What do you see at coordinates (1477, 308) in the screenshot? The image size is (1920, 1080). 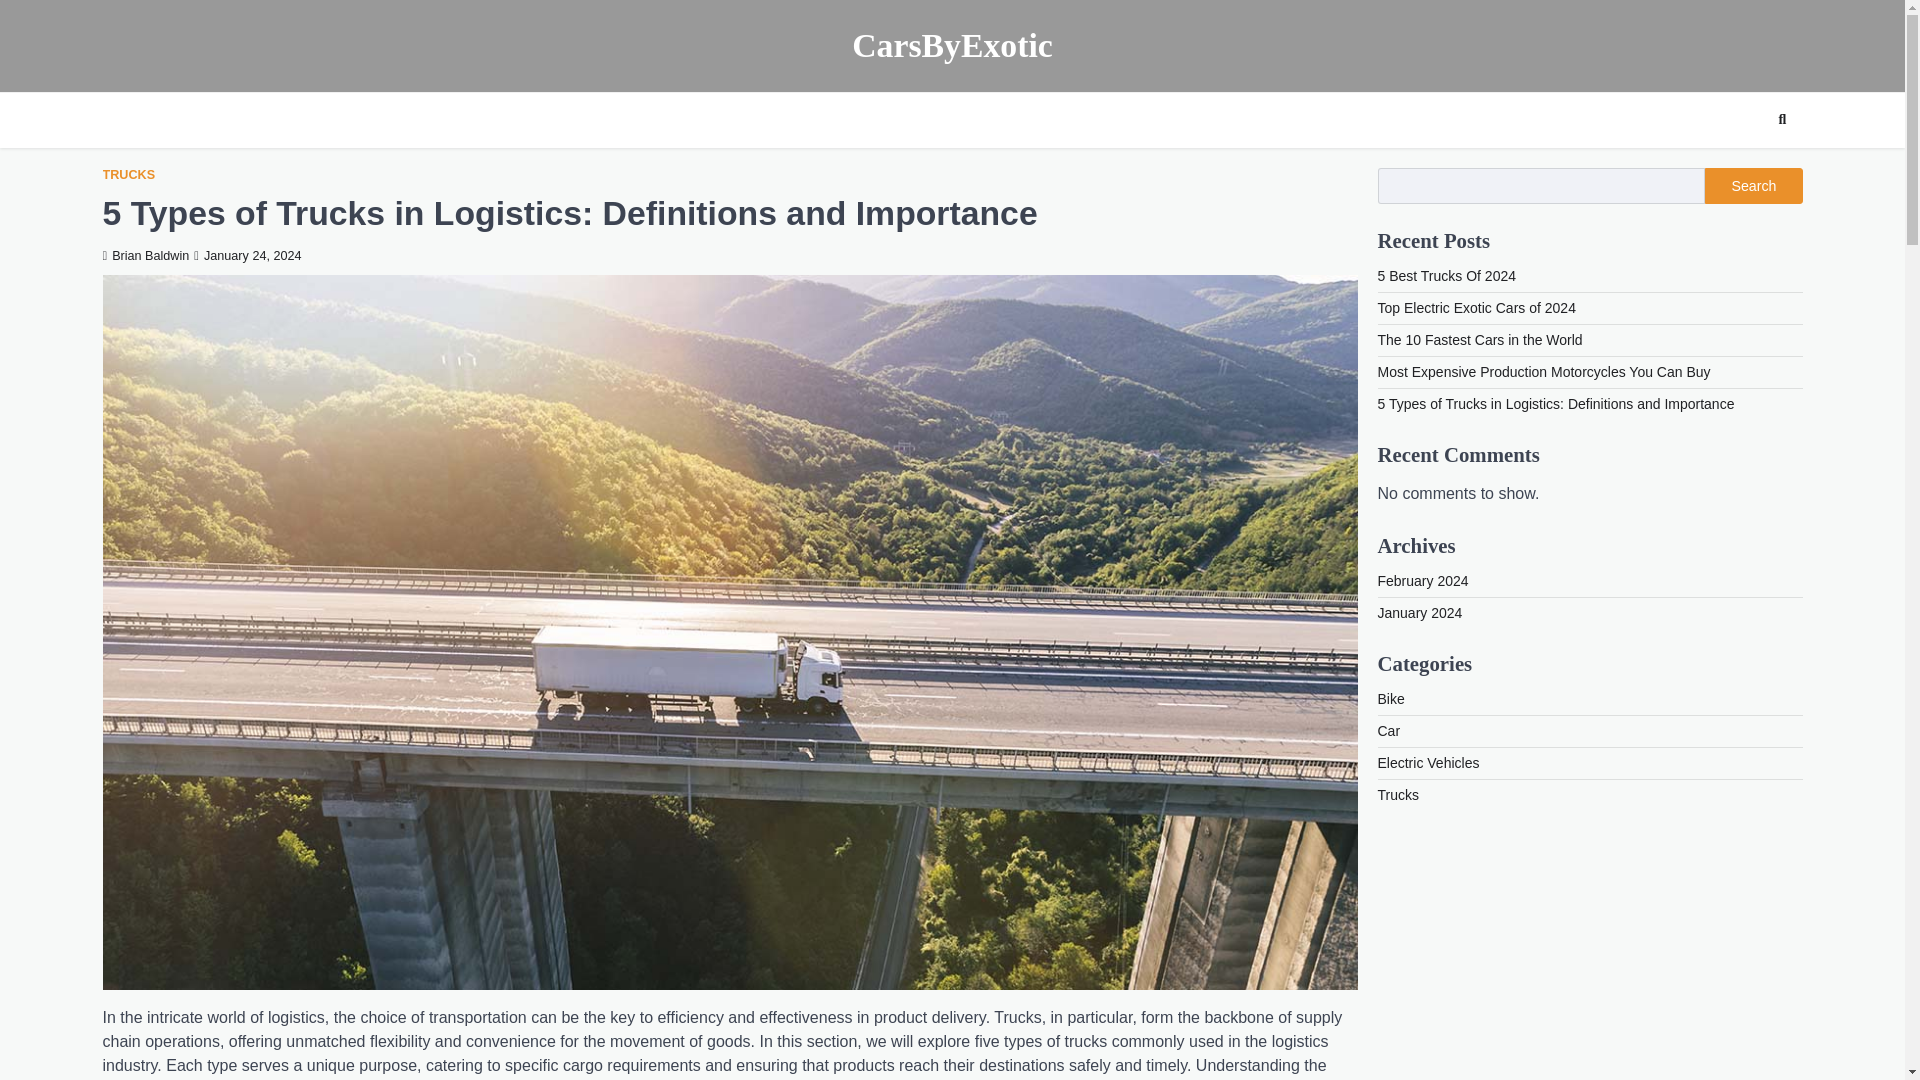 I see `Top Electric Exotic Cars of 2024` at bounding box center [1477, 308].